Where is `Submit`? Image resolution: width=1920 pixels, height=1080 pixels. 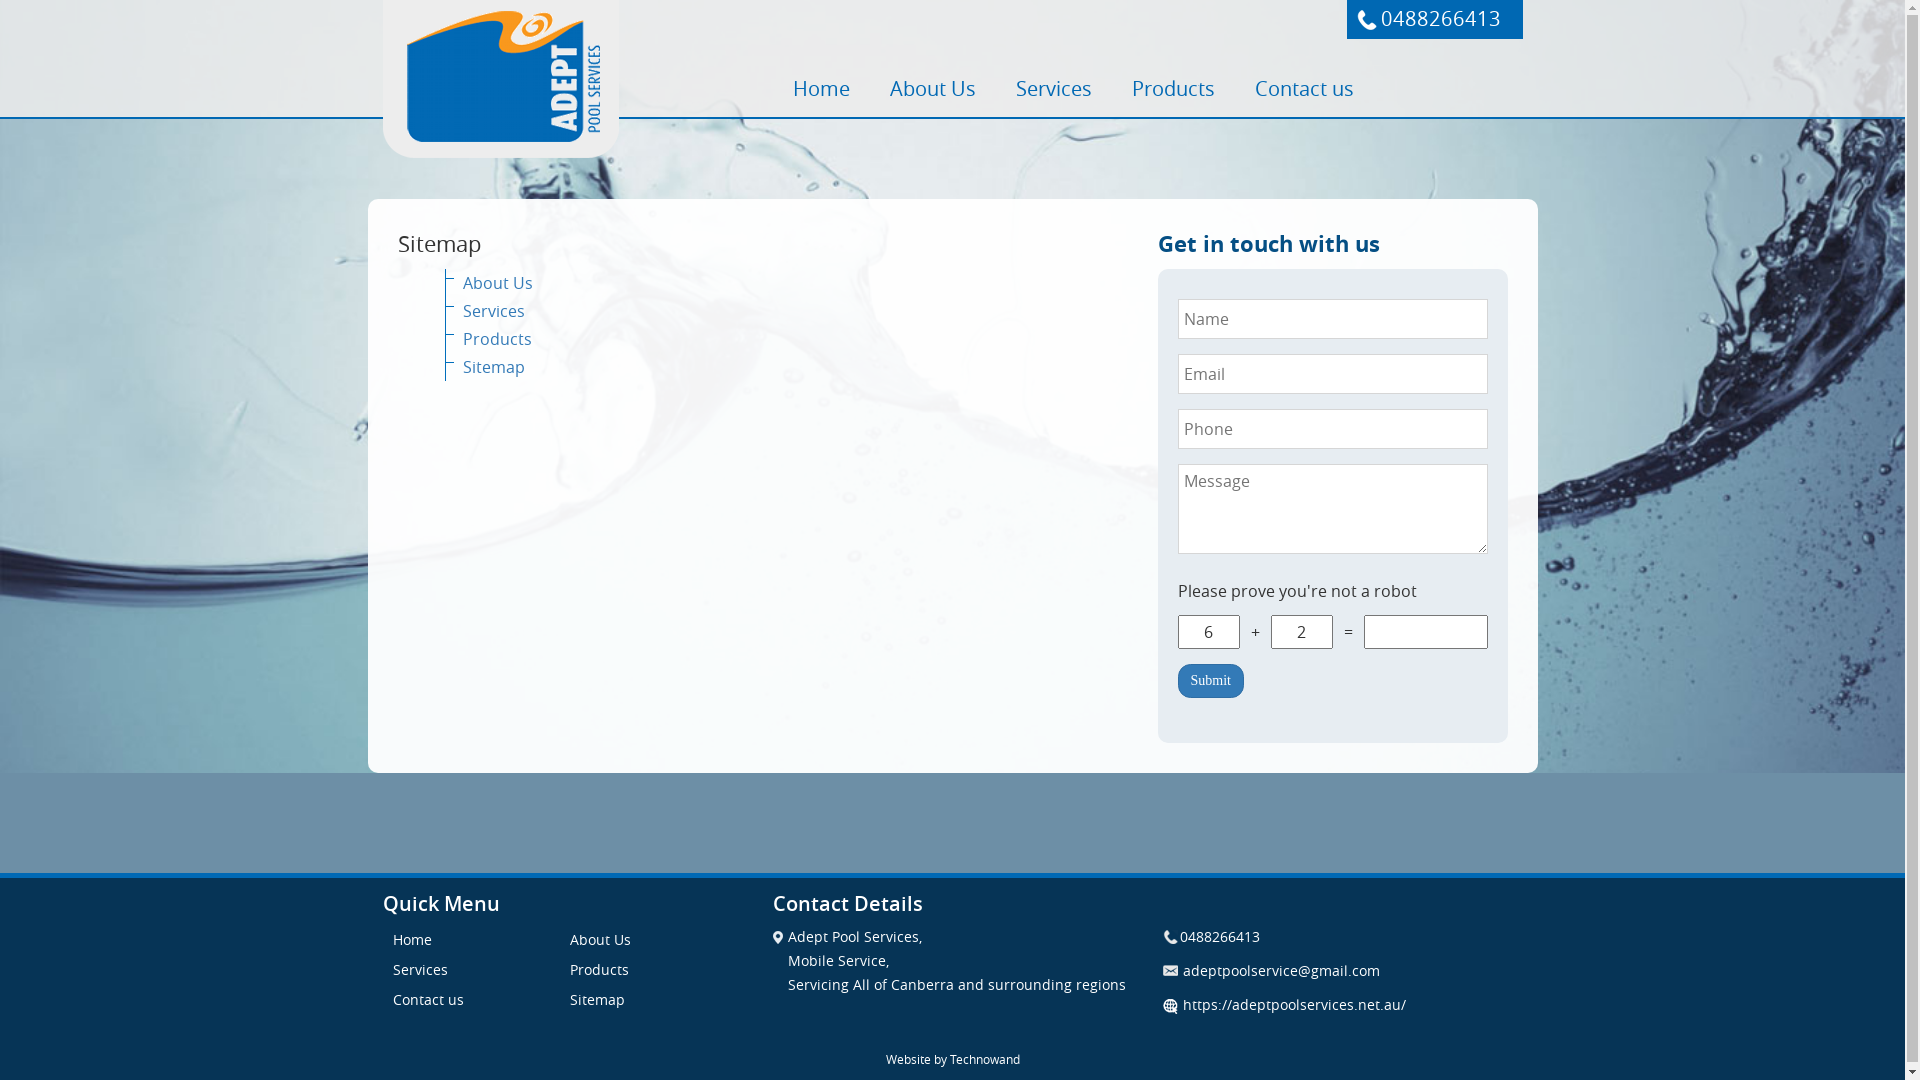
Submit is located at coordinates (1211, 681).